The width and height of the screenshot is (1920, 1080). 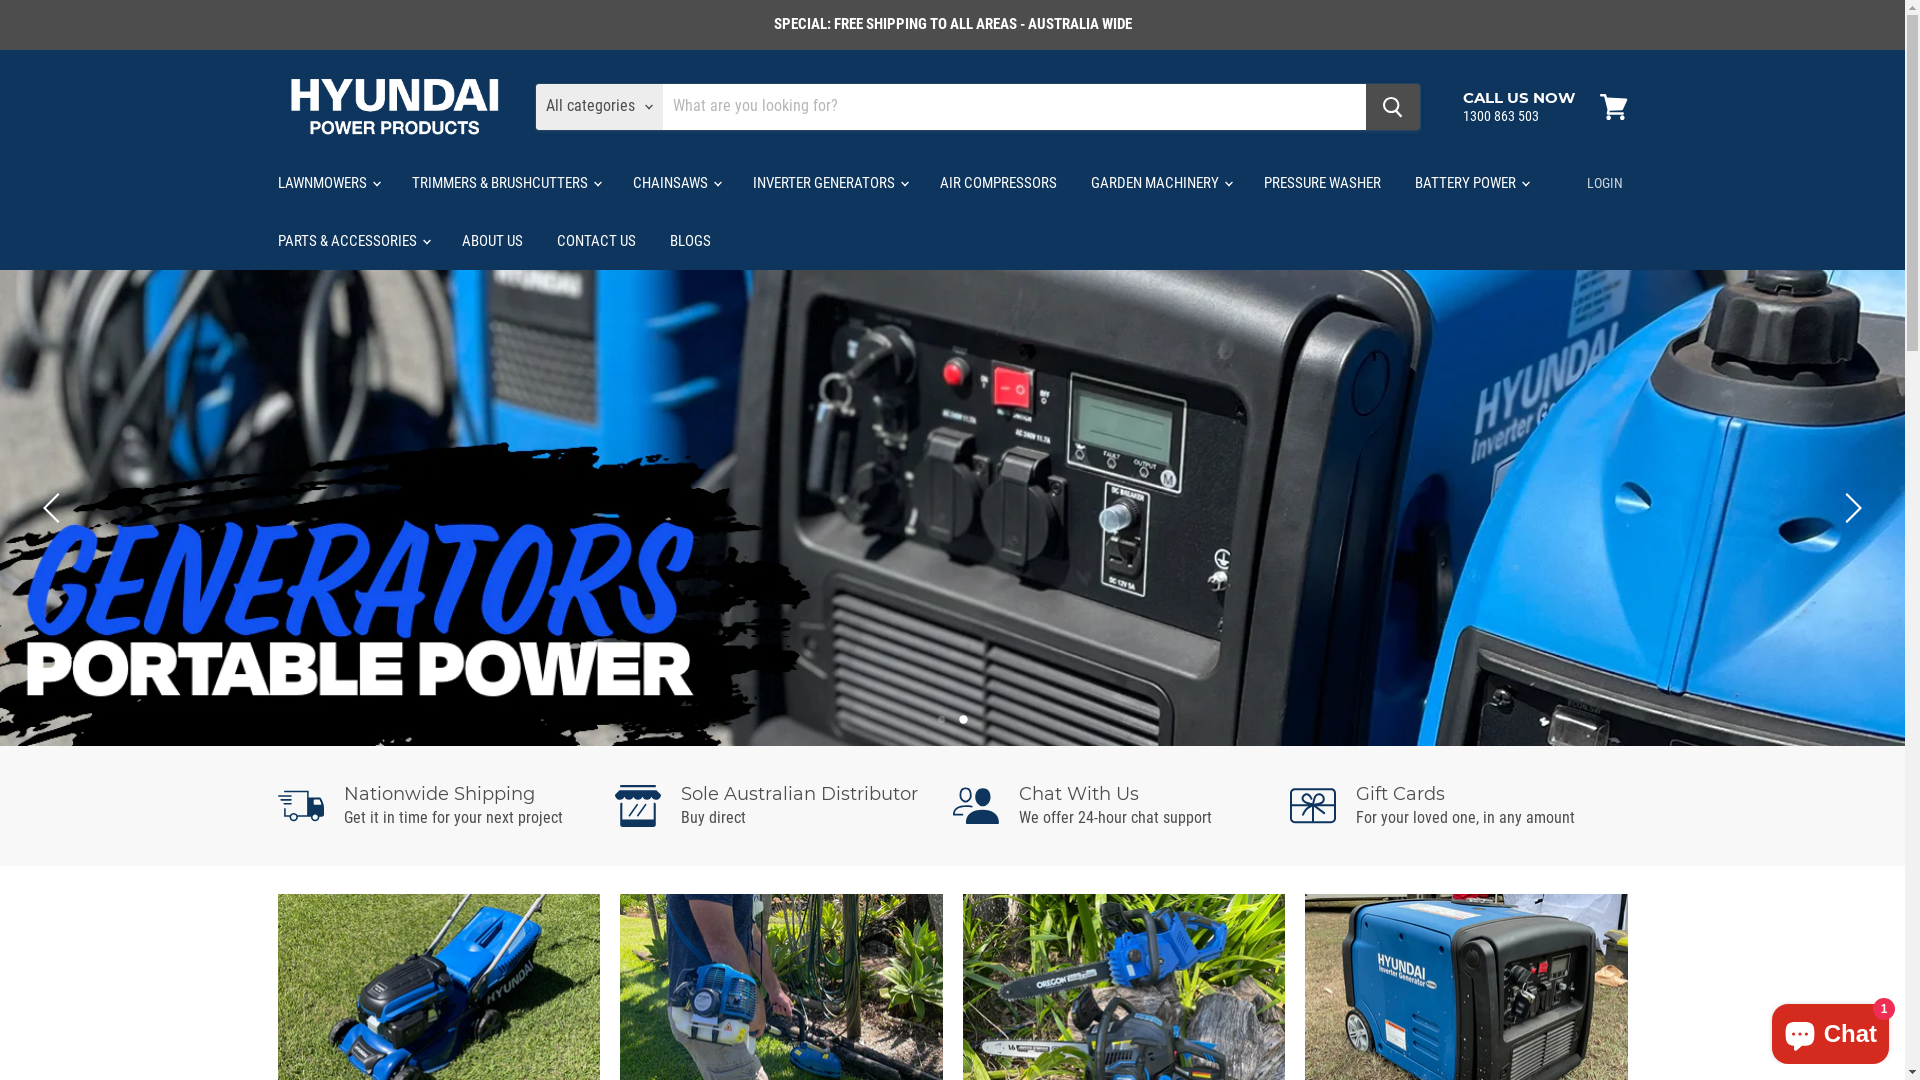 What do you see at coordinates (327, 183) in the screenshot?
I see `LAWNMOWERS` at bounding box center [327, 183].